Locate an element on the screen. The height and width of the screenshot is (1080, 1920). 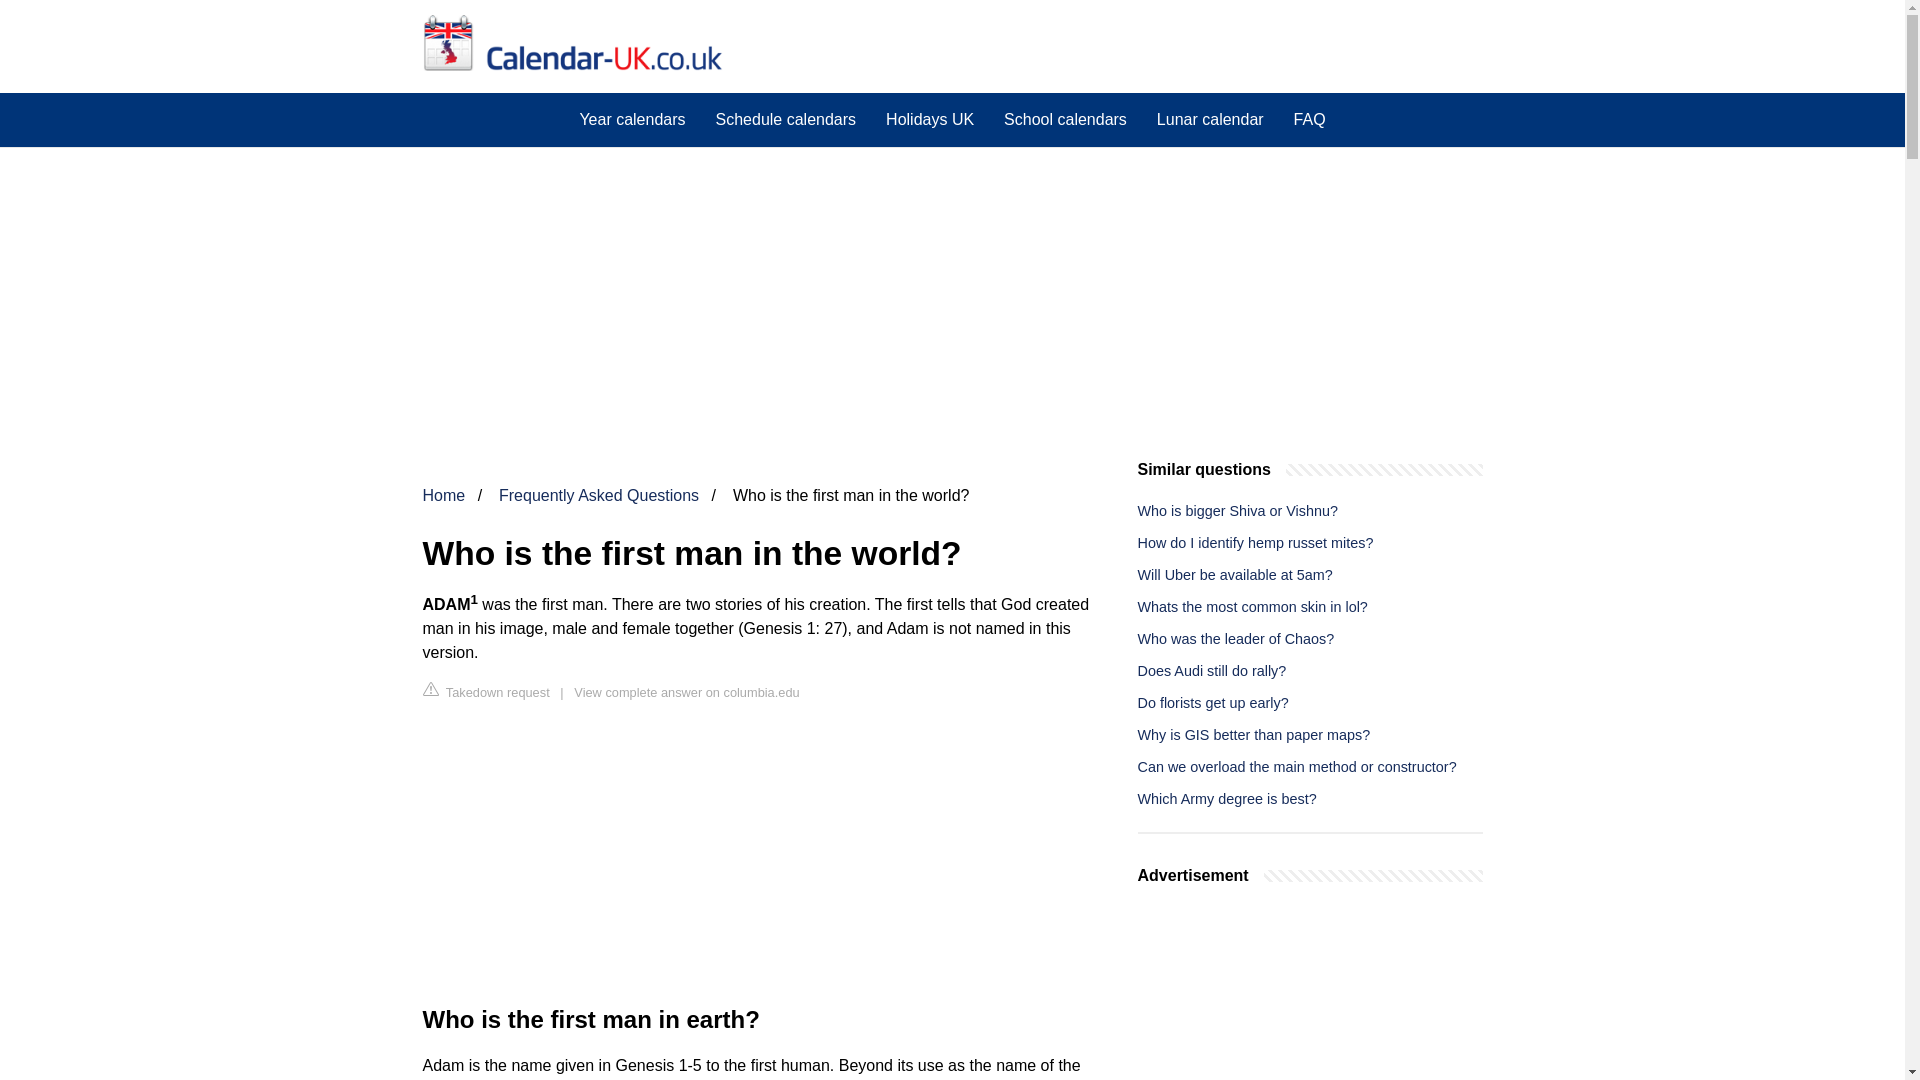
Home is located at coordinates (443, 496).